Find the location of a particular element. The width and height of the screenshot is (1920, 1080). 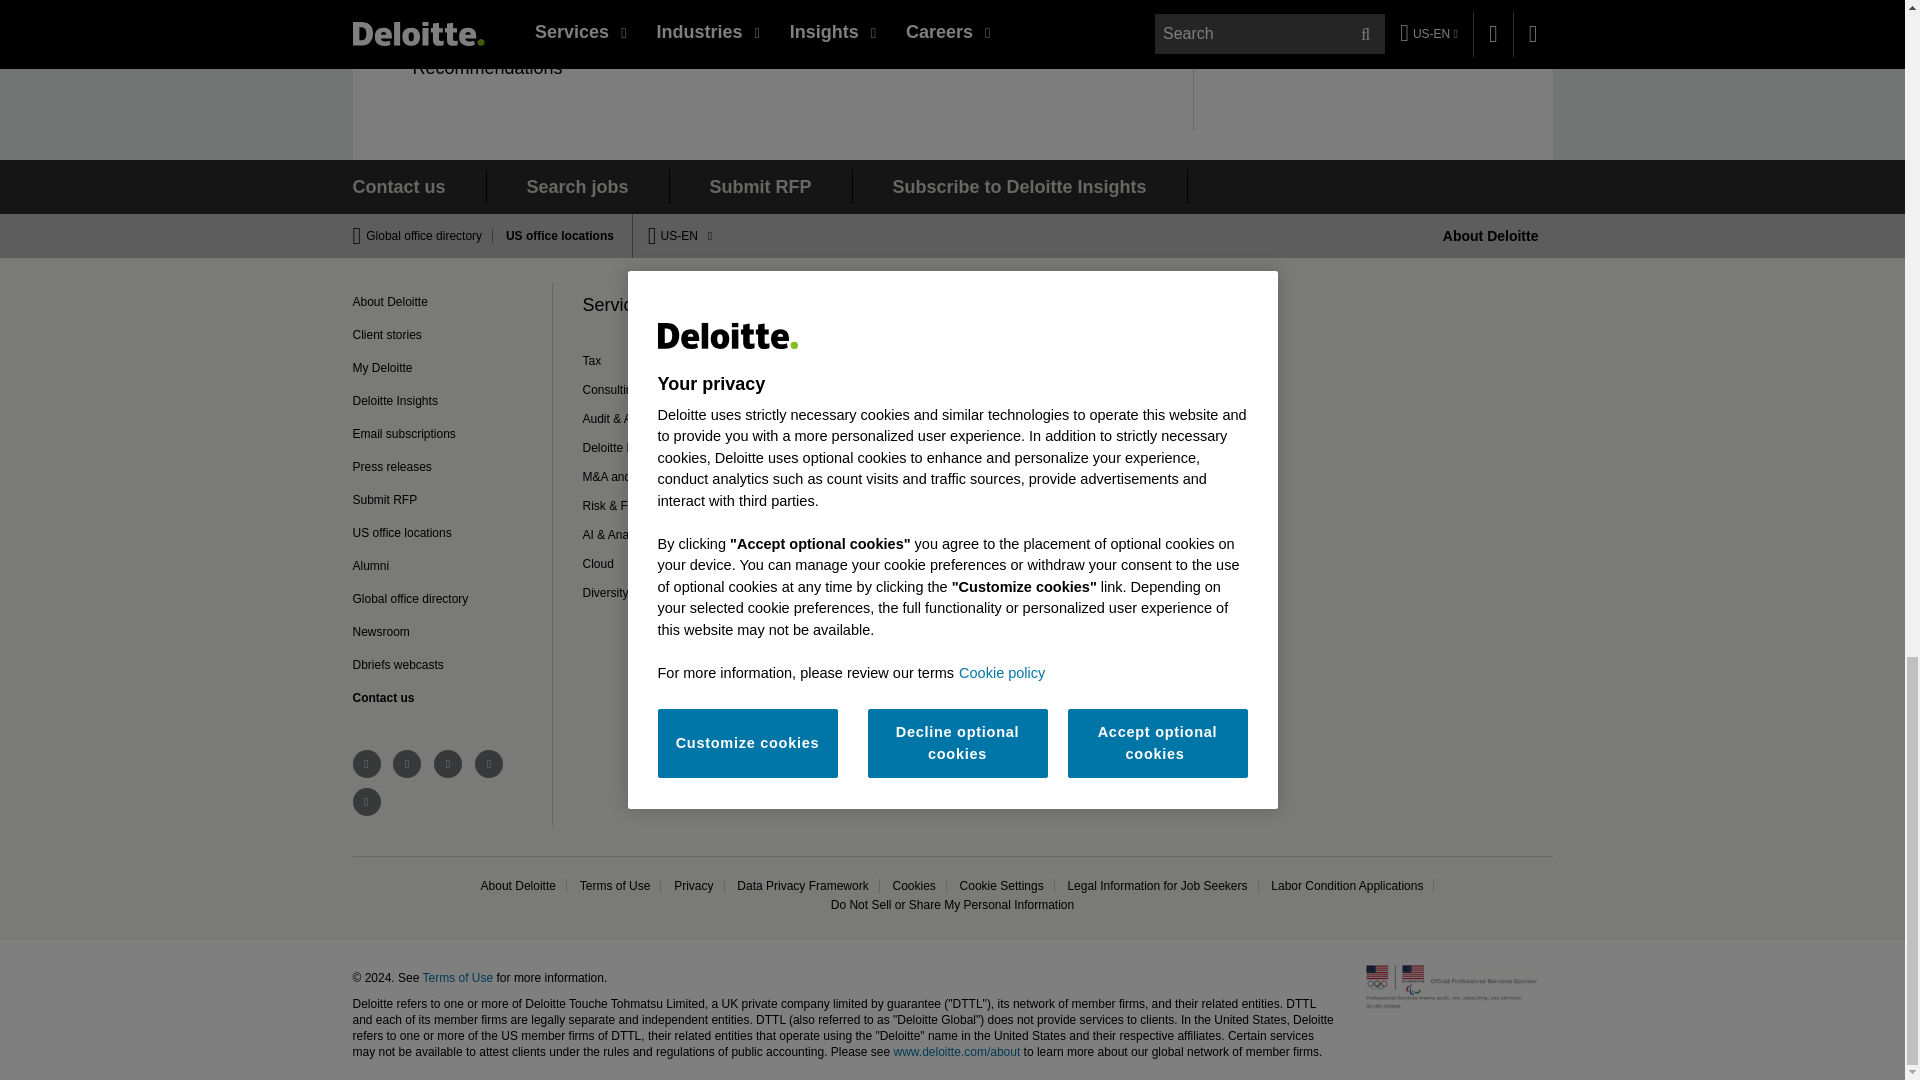

About Deloitte is located at coordinates (1491, 236).